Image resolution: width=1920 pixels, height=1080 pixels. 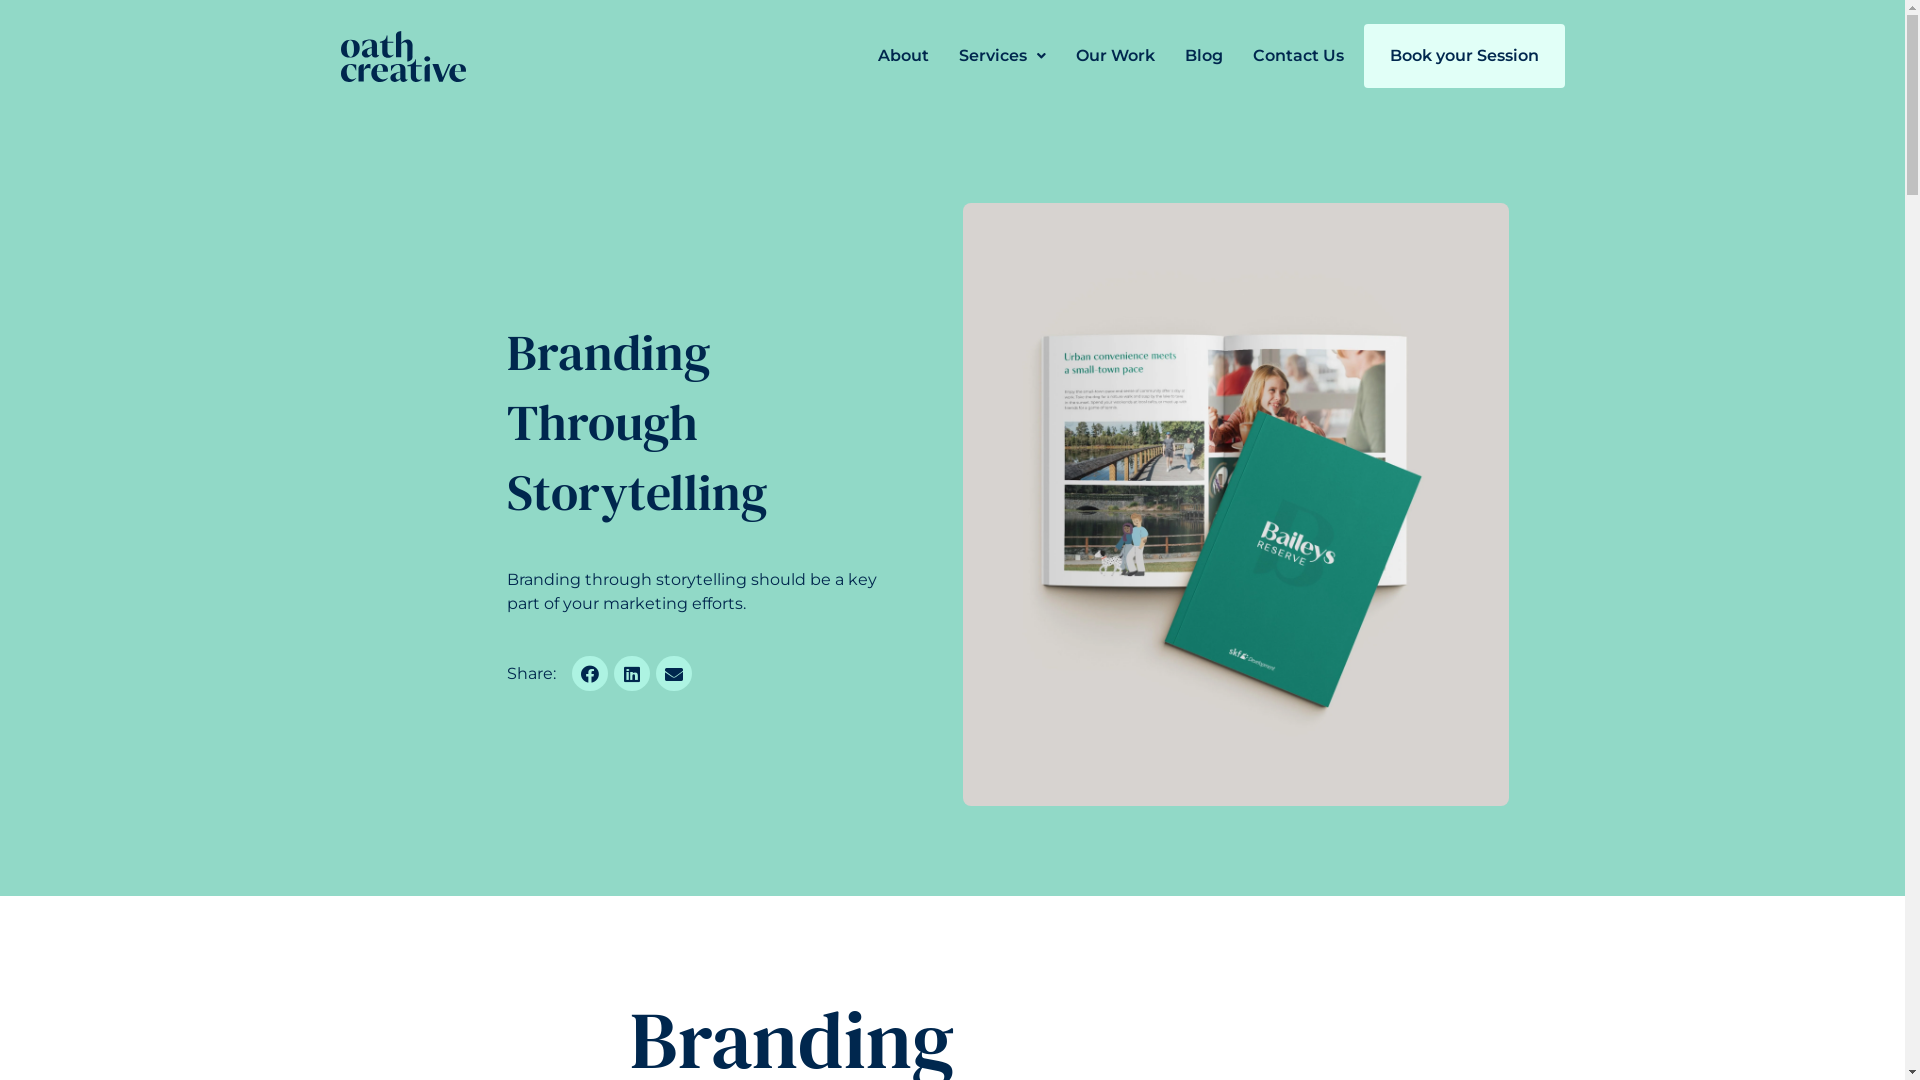 What do you see at coordinates (904, 56) in the screenshot?
I see `About` at bounding box center [904, 56].